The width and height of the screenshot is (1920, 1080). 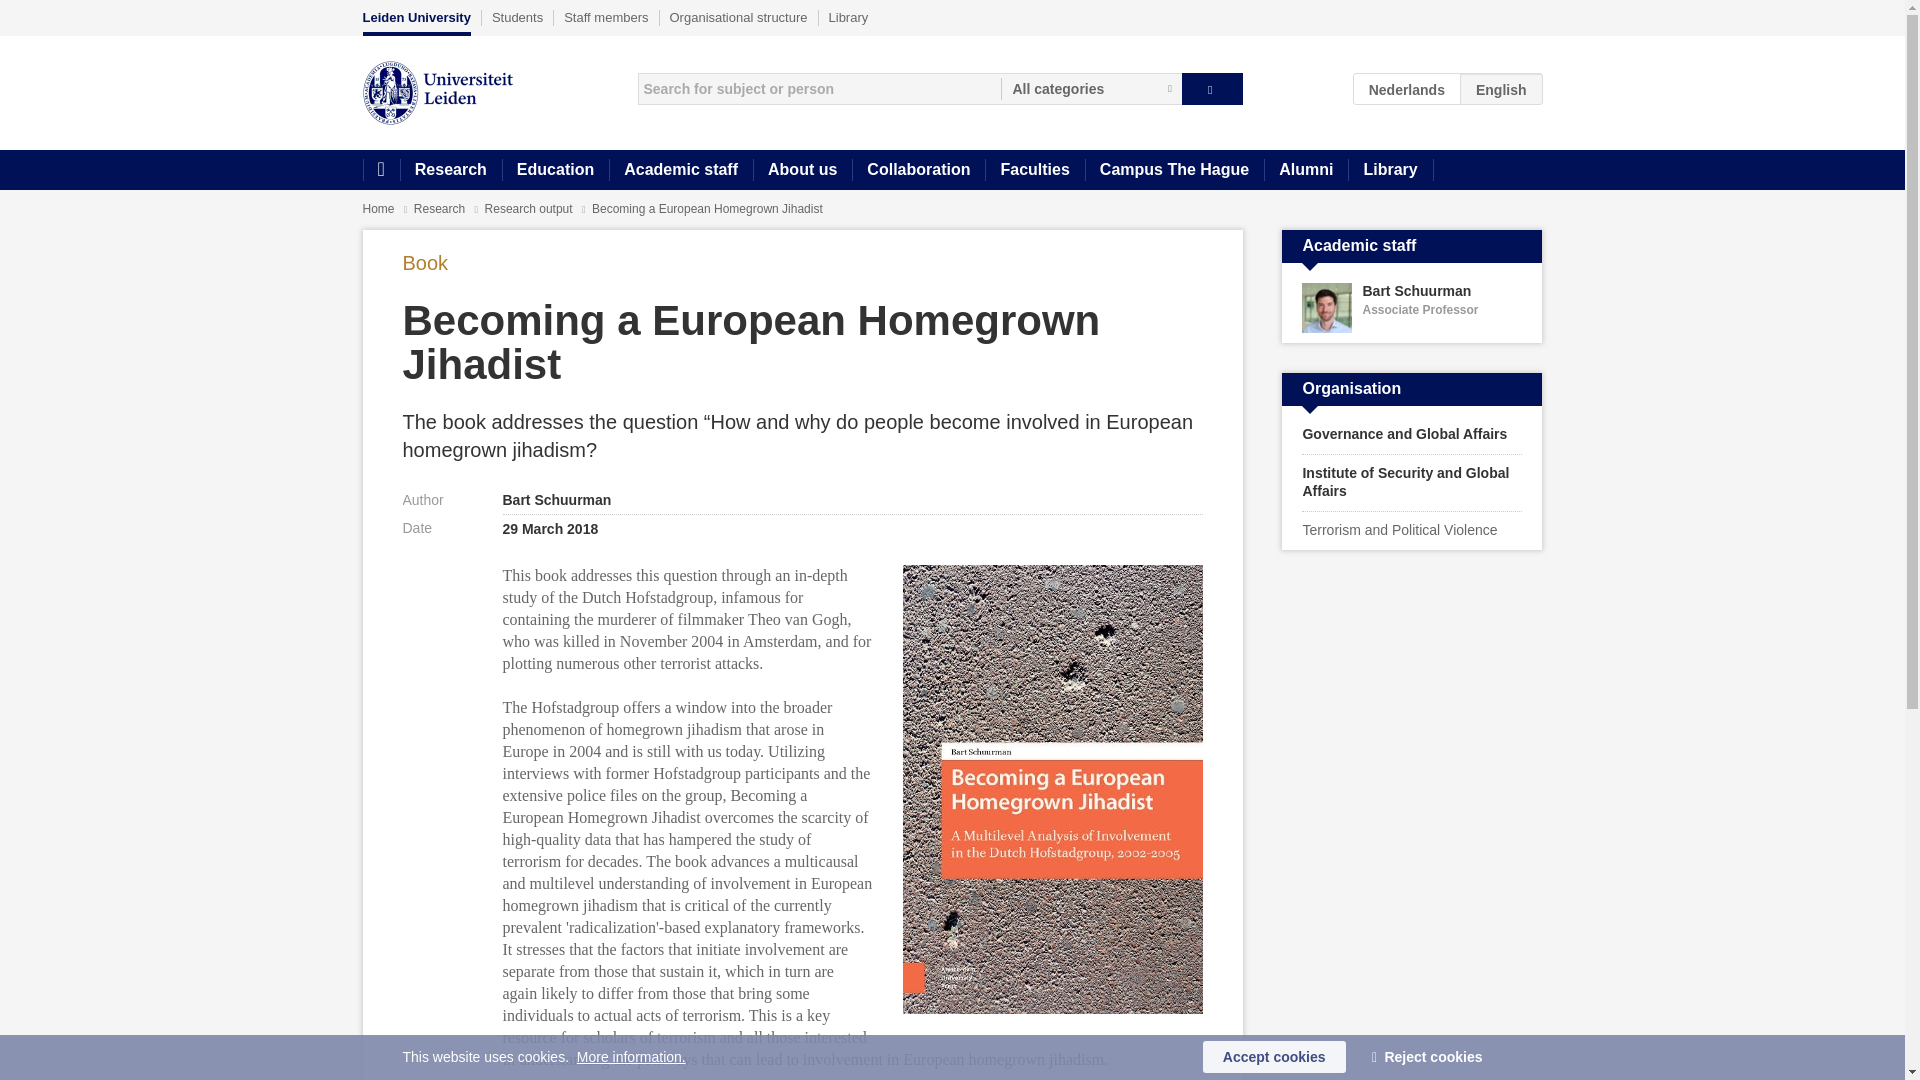 I want to click on Research, so click(x=450, y=170).